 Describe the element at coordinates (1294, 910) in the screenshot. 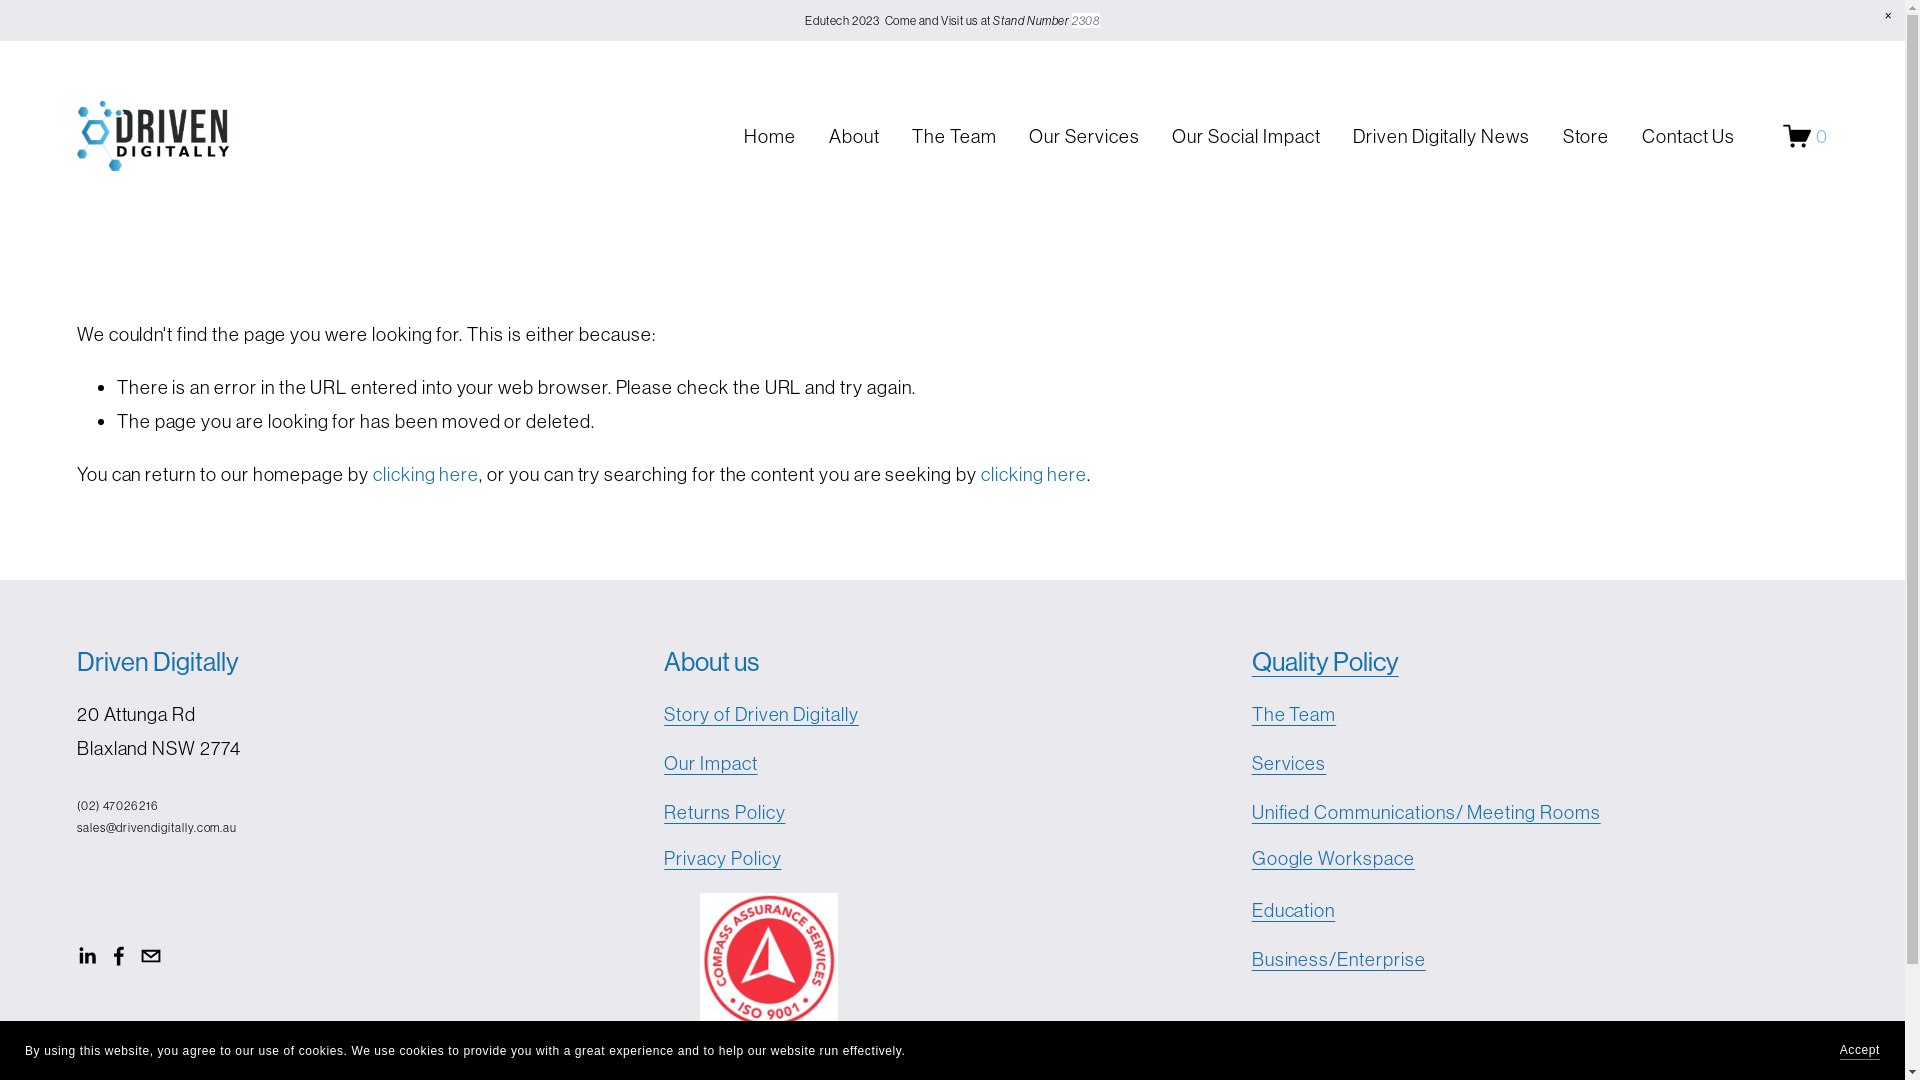

I see `Education` at that location.